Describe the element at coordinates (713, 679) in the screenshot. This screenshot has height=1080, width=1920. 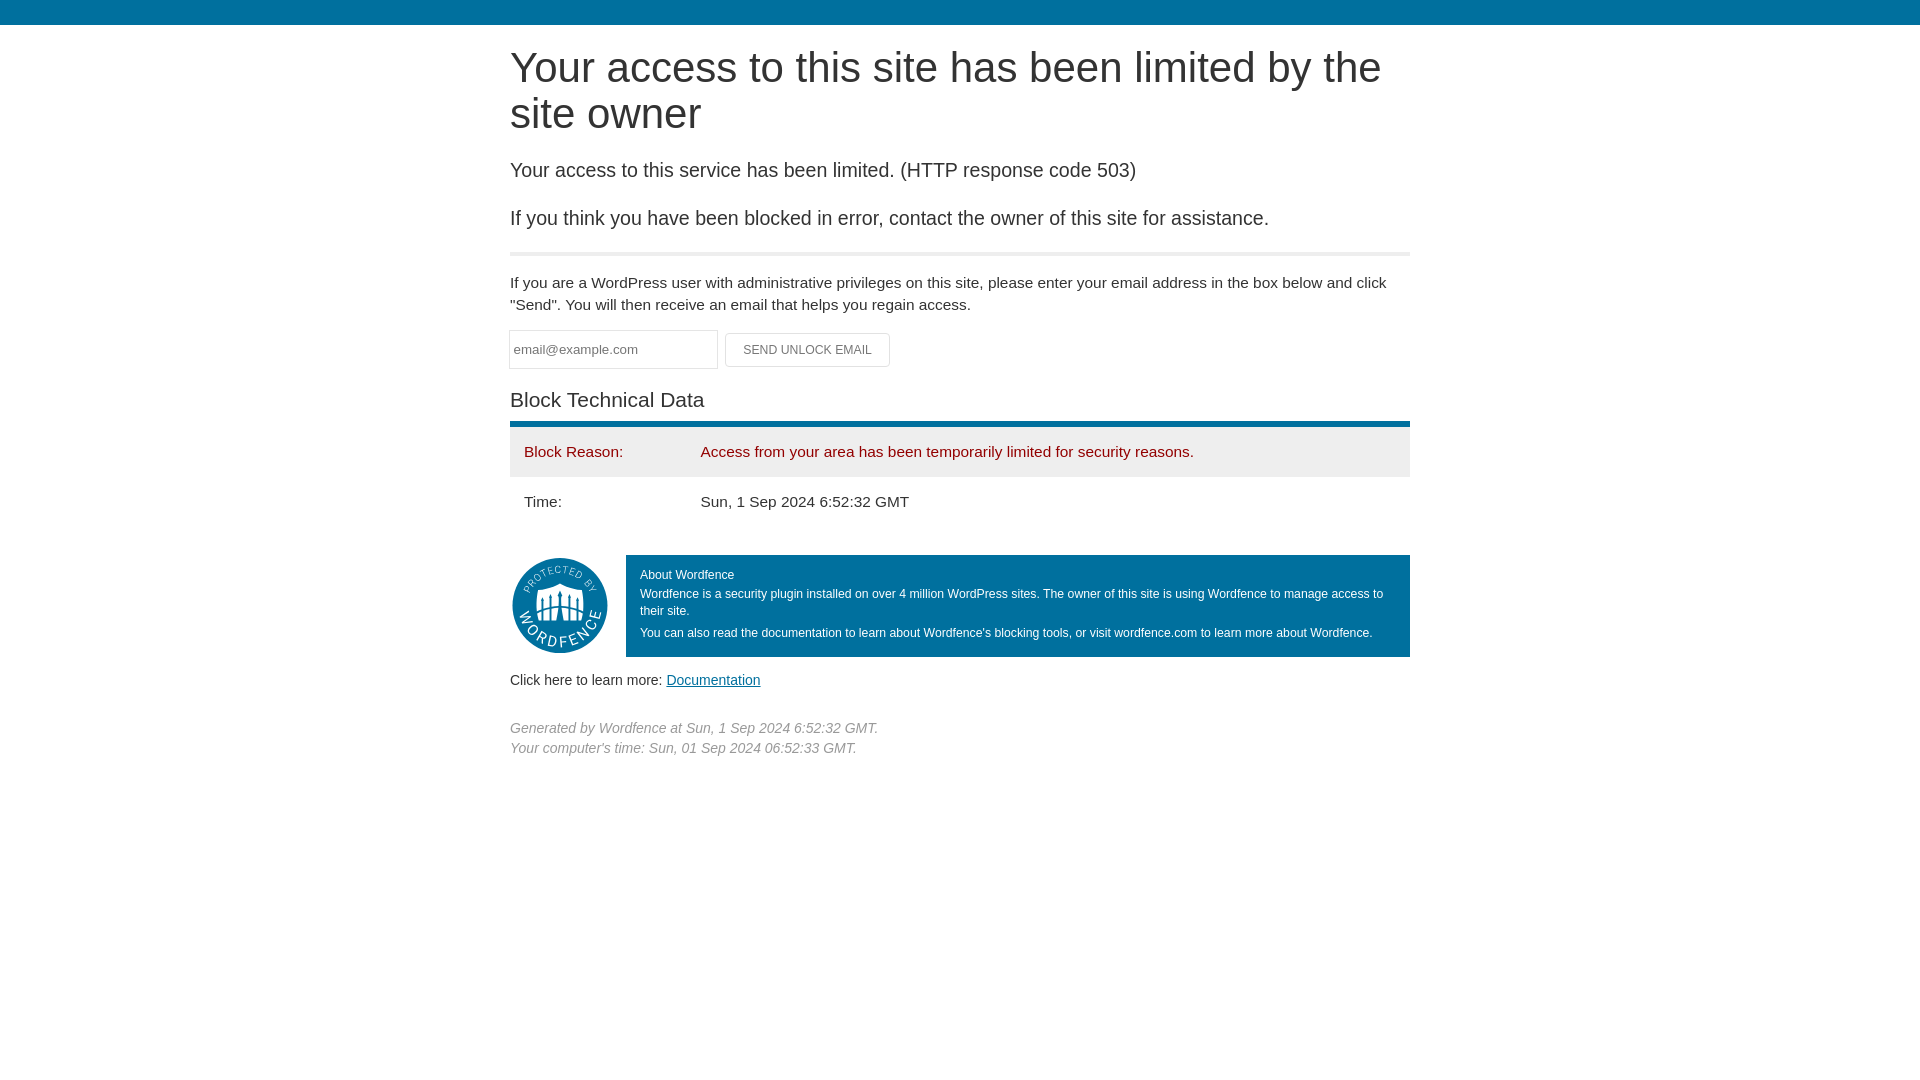
I see `Documentation` at that location.